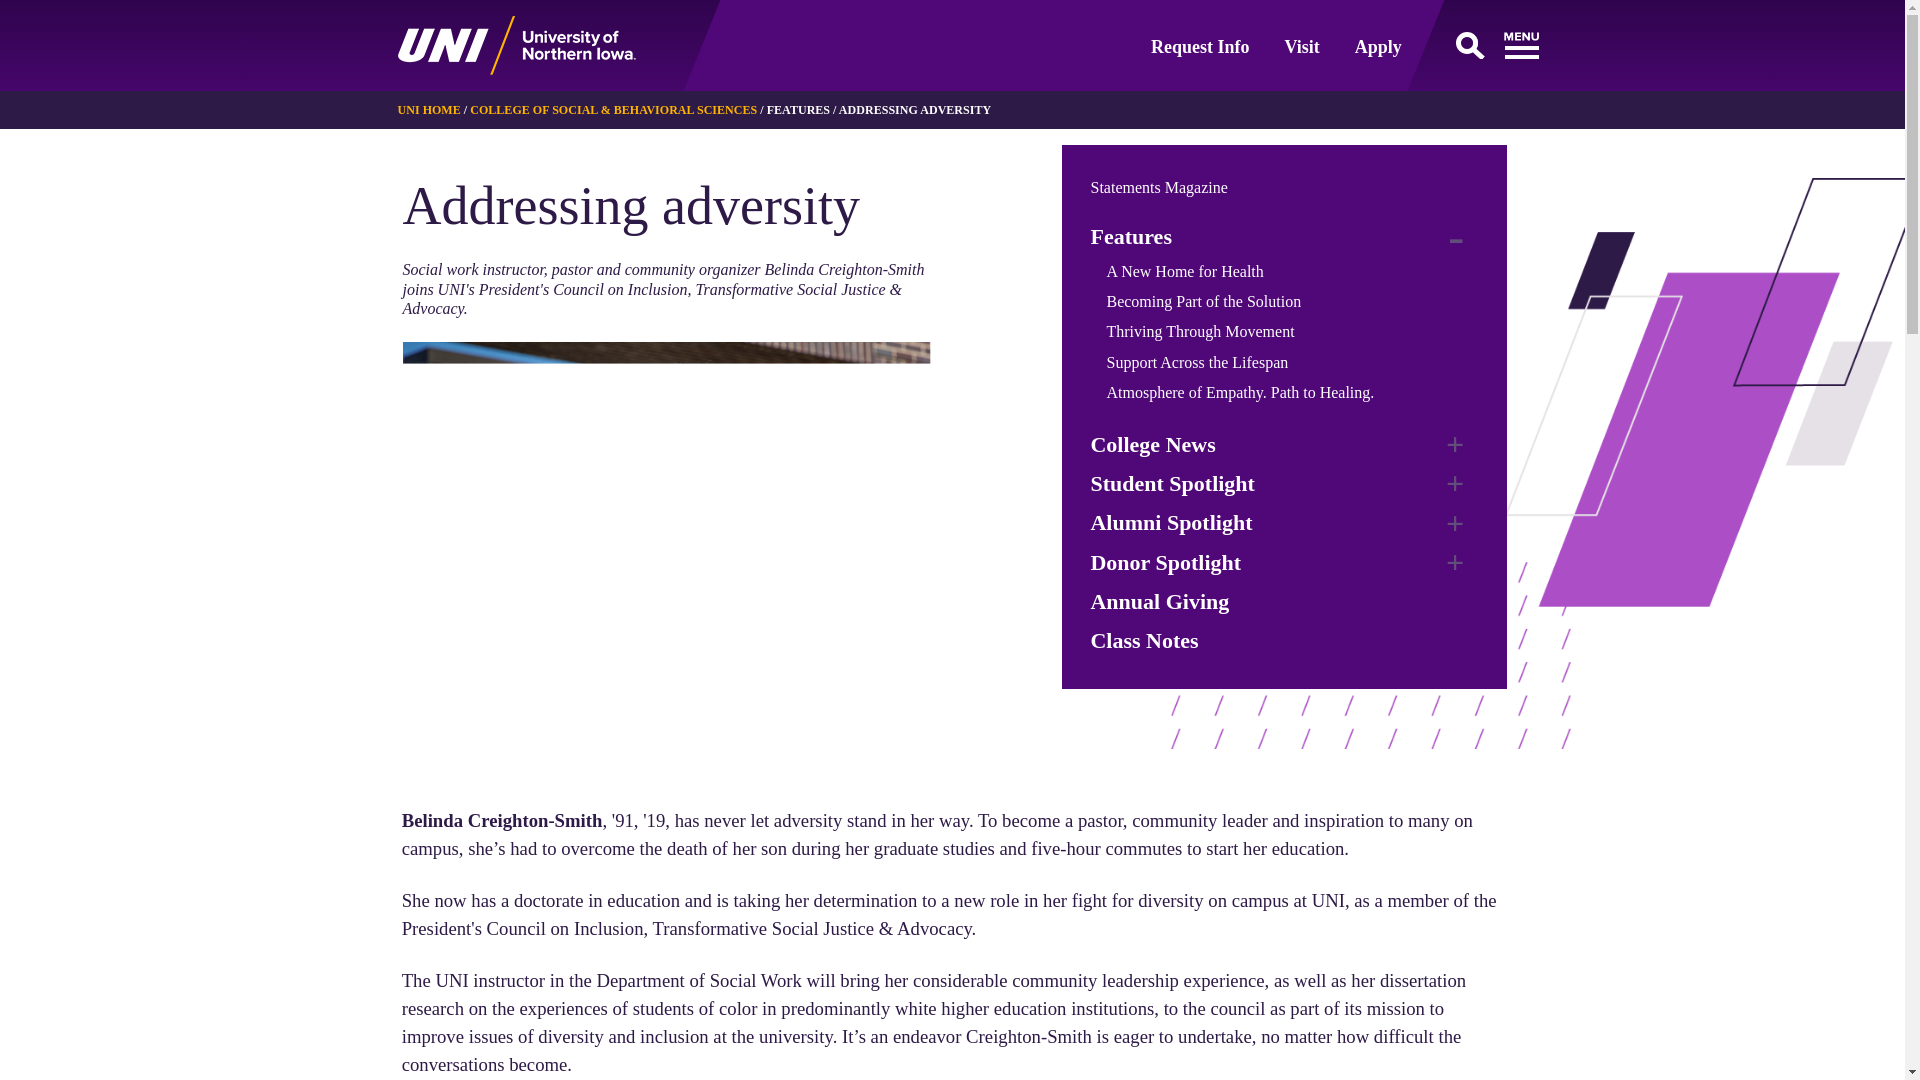  What do you see at coordinates (1302, 46) in the screenshot?
I see `Visit` at bounding box center [1302, 46].